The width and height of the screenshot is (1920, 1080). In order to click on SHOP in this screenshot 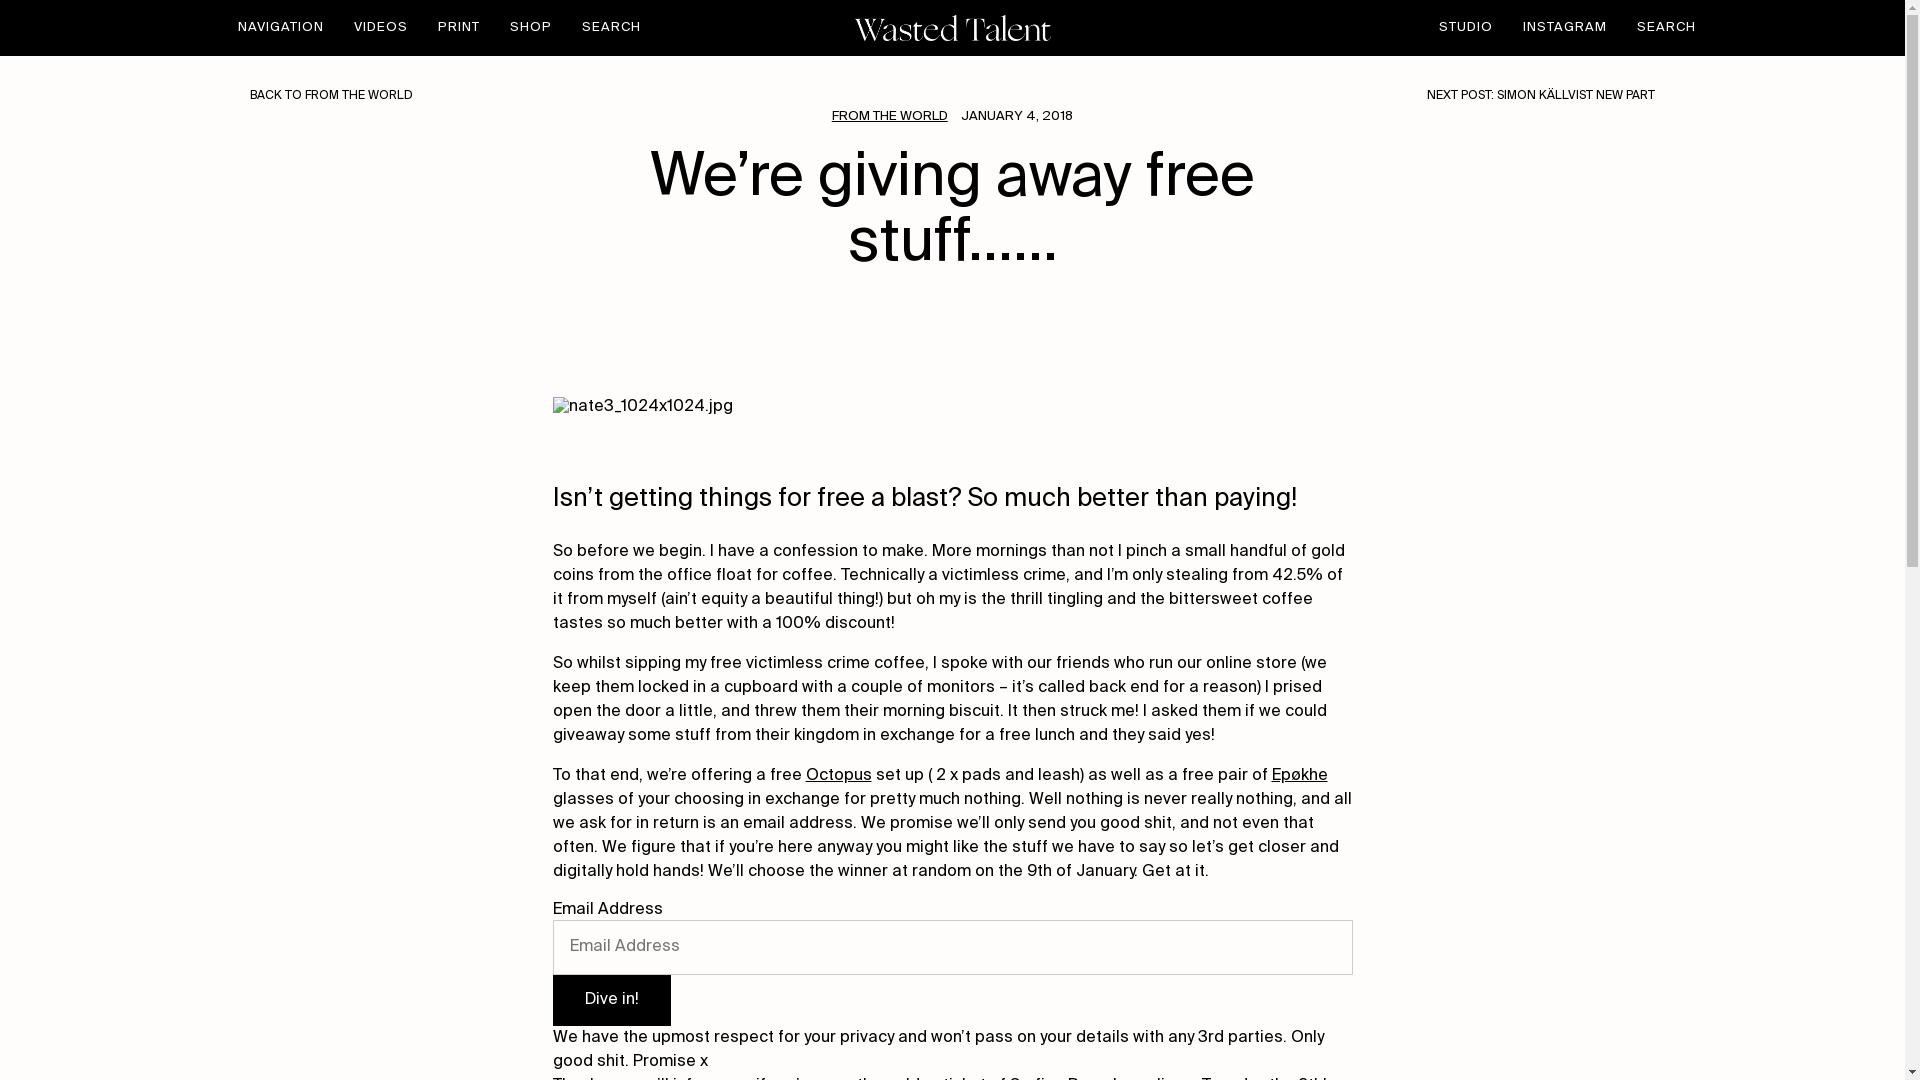, I will do `click(530, 27)`.